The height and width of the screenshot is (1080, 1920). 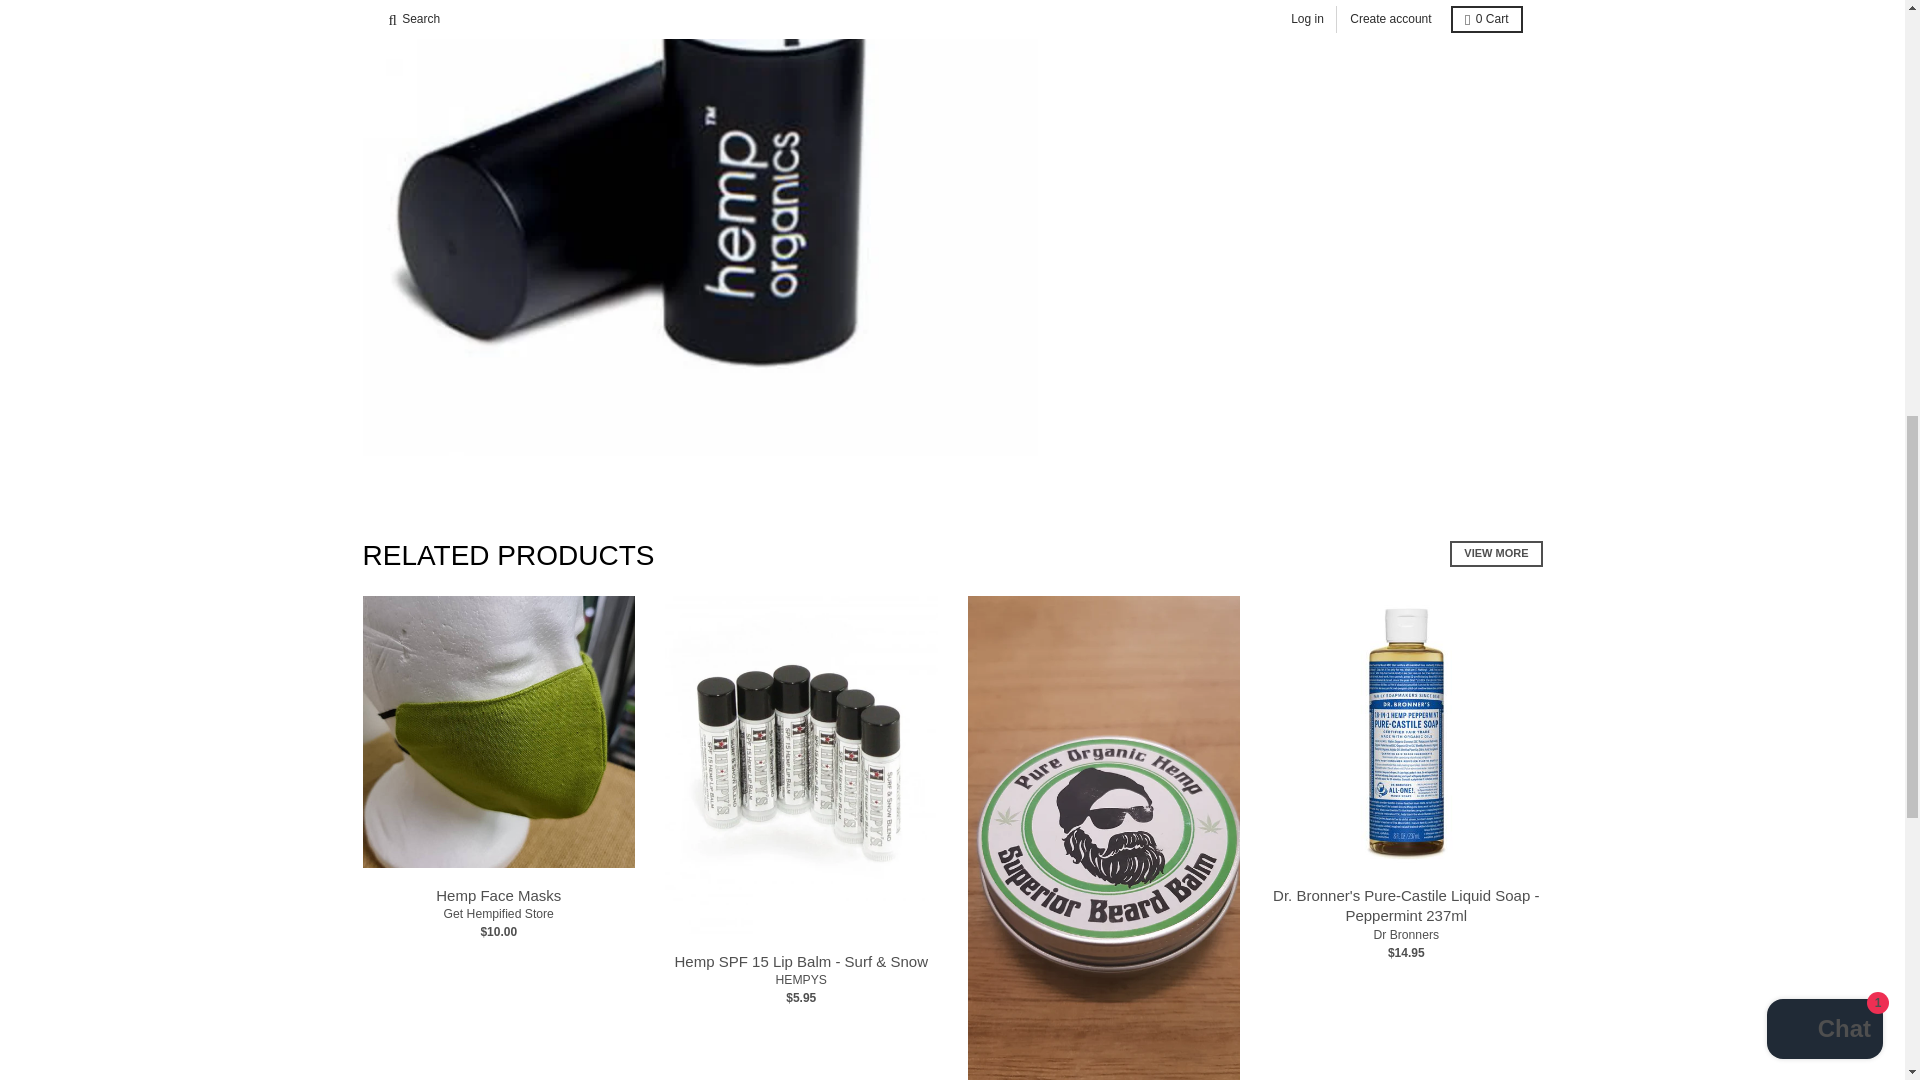 I want to click on Get Hempified Store, so click(x=498, y=914).